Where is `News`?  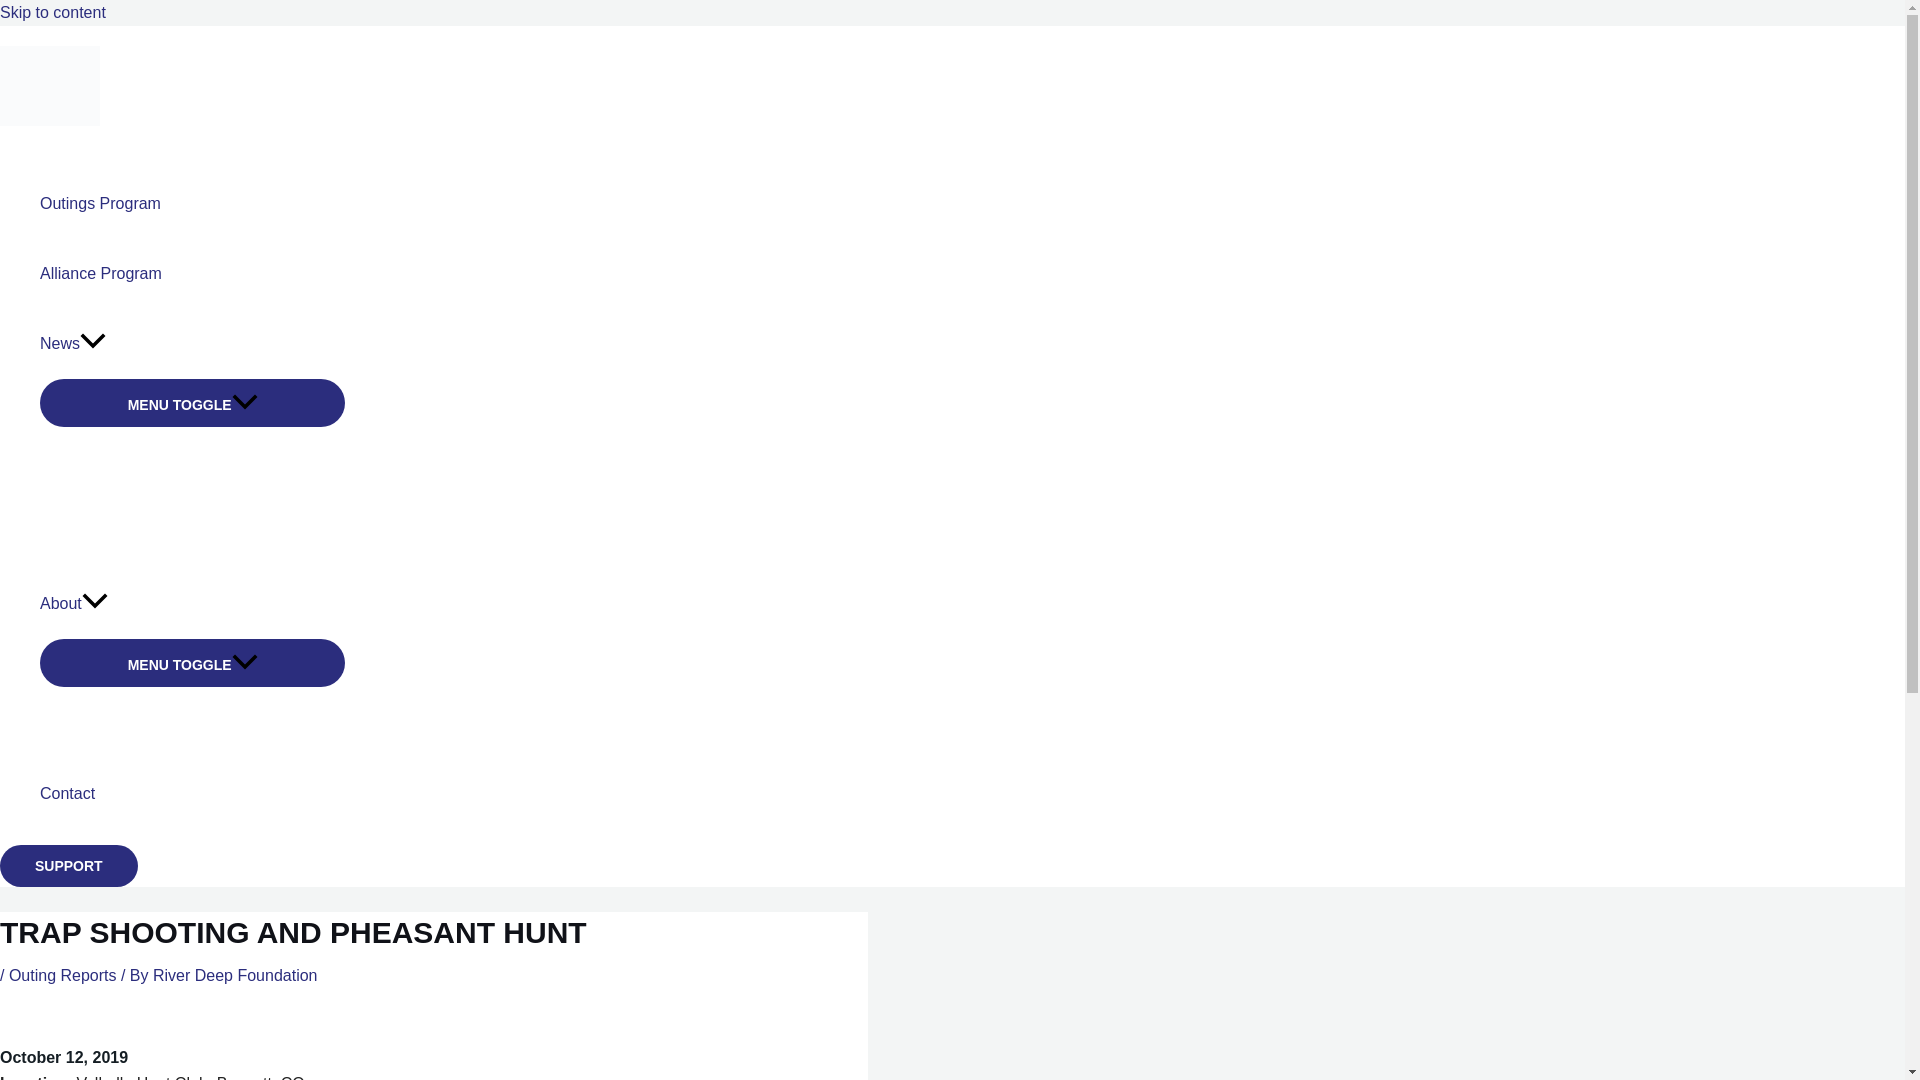 News is located at coordinates (192, 344).